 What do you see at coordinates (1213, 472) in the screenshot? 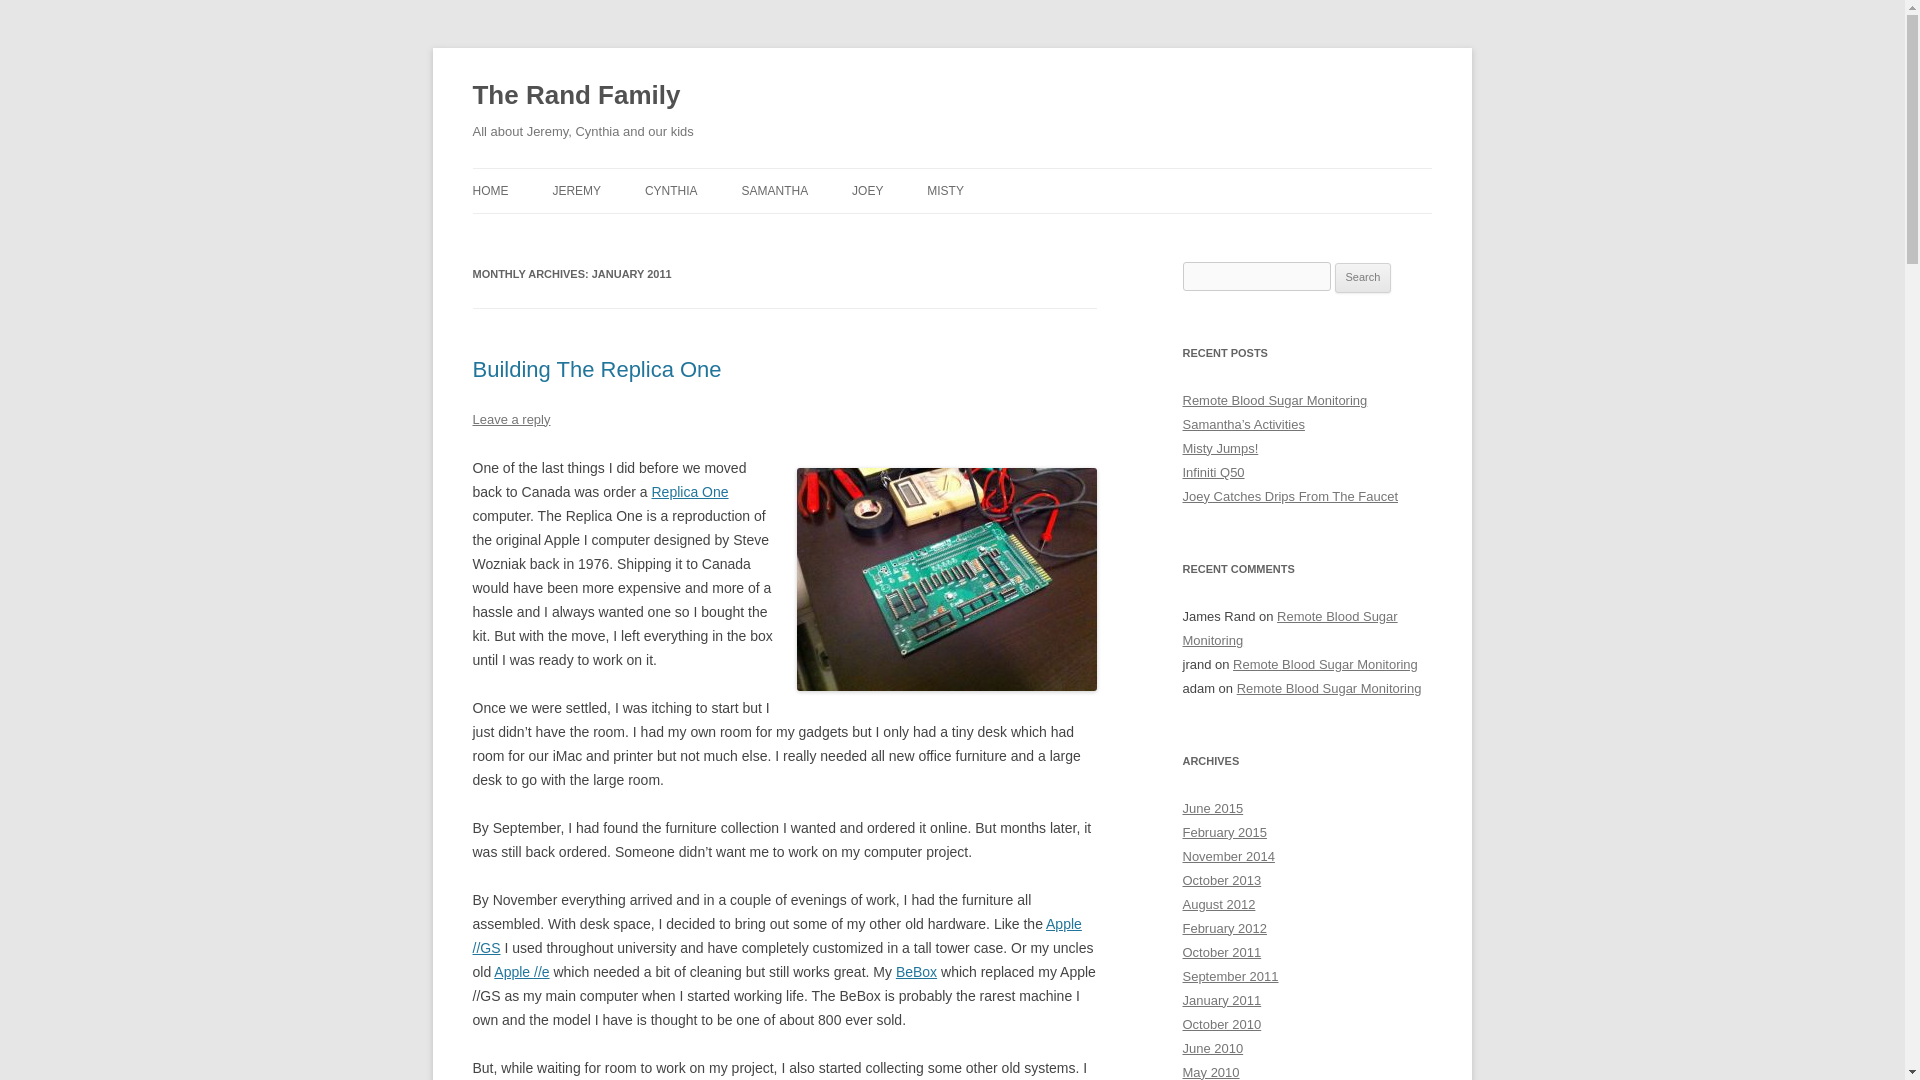
I see `Infiniti Q50` at bounding box center [1213, 472].